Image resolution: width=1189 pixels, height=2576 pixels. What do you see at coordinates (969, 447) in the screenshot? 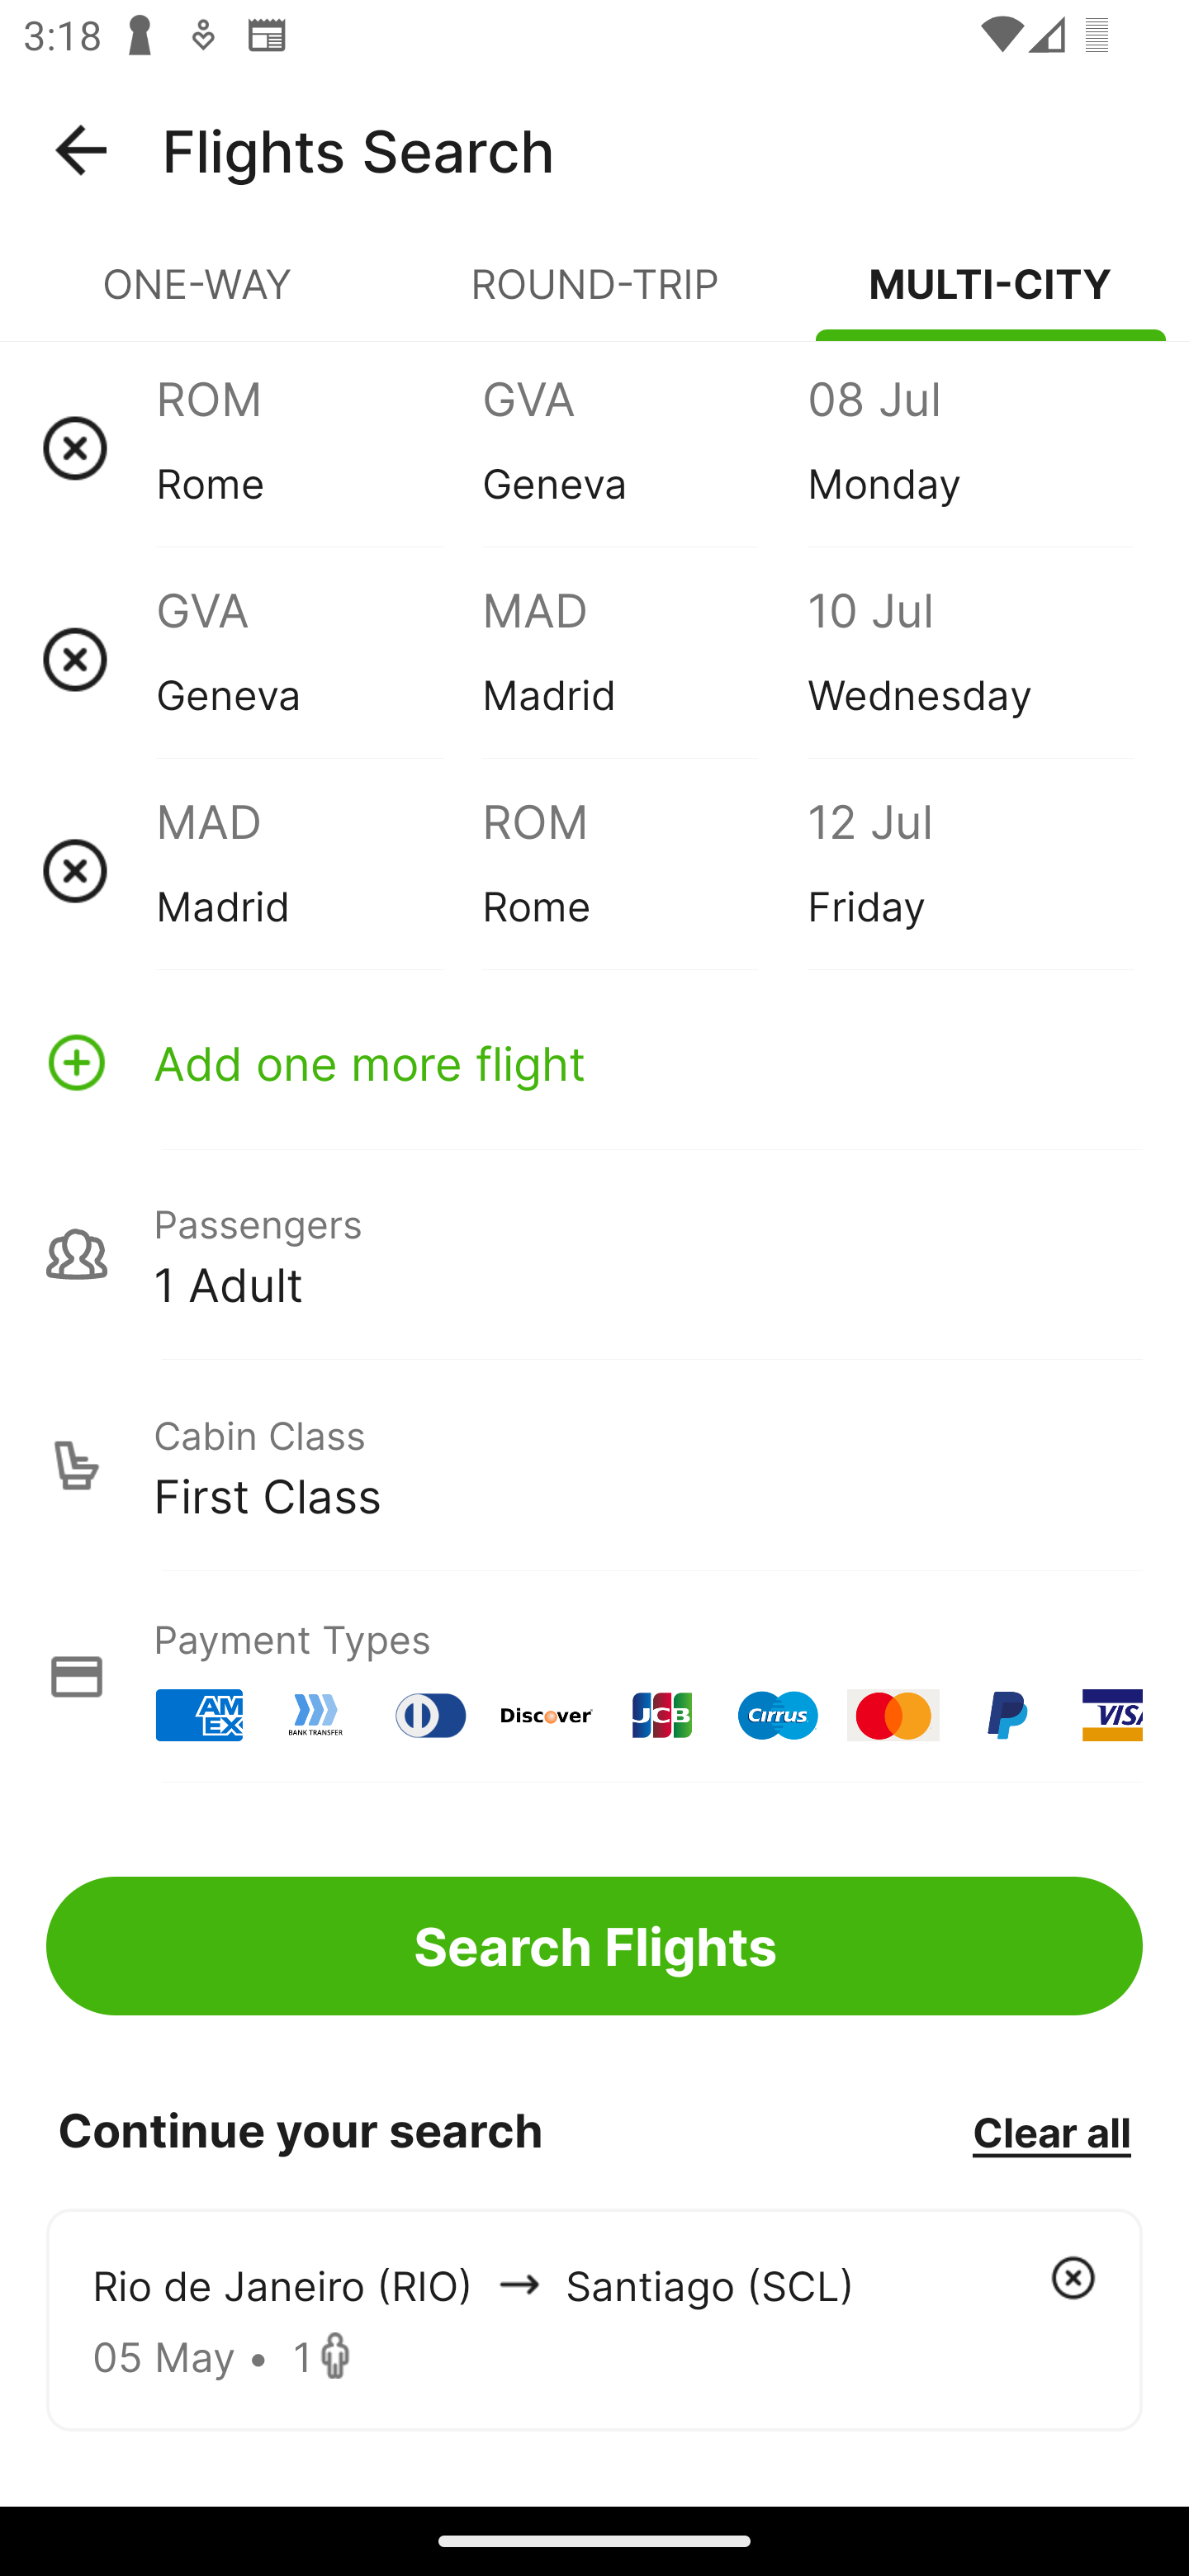
I see `08 Jul Monday` at bounding box center [969, 447].